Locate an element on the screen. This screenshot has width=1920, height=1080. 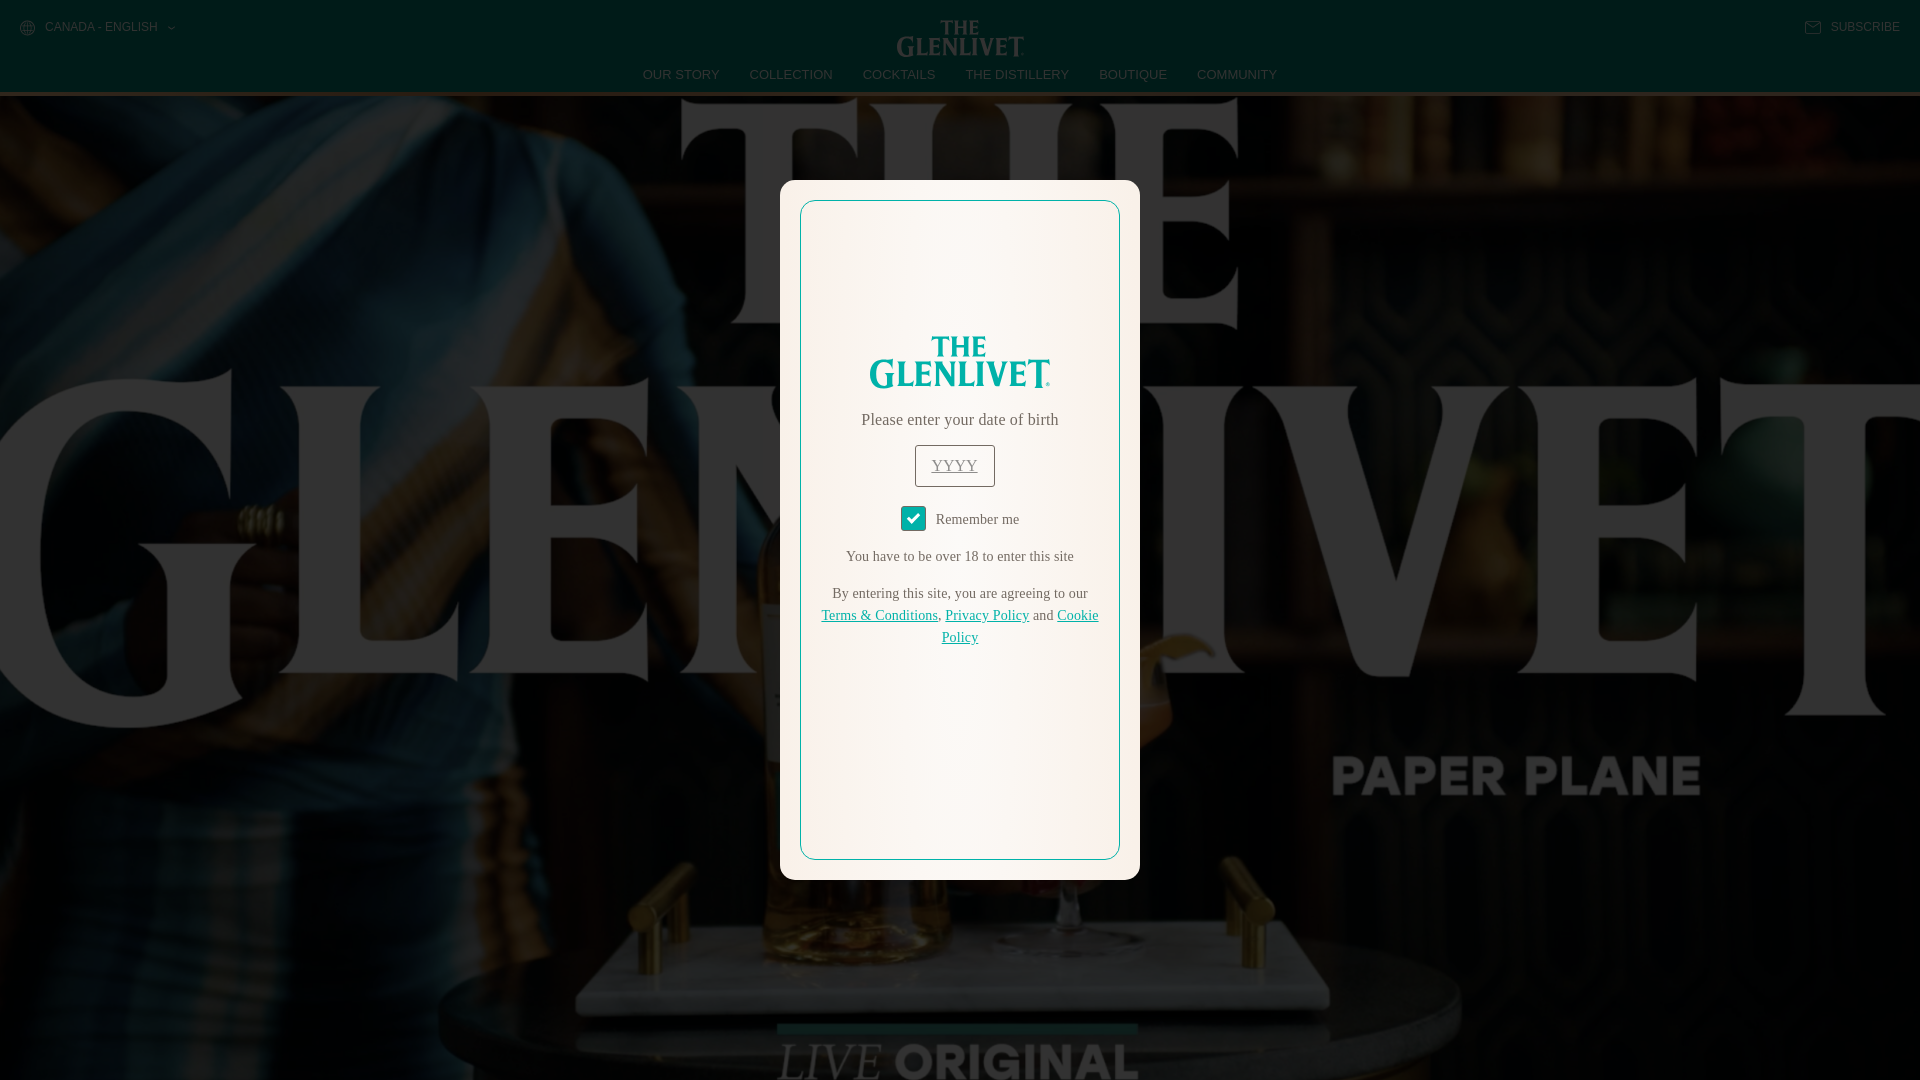
year is located at coordinates (954, 466).